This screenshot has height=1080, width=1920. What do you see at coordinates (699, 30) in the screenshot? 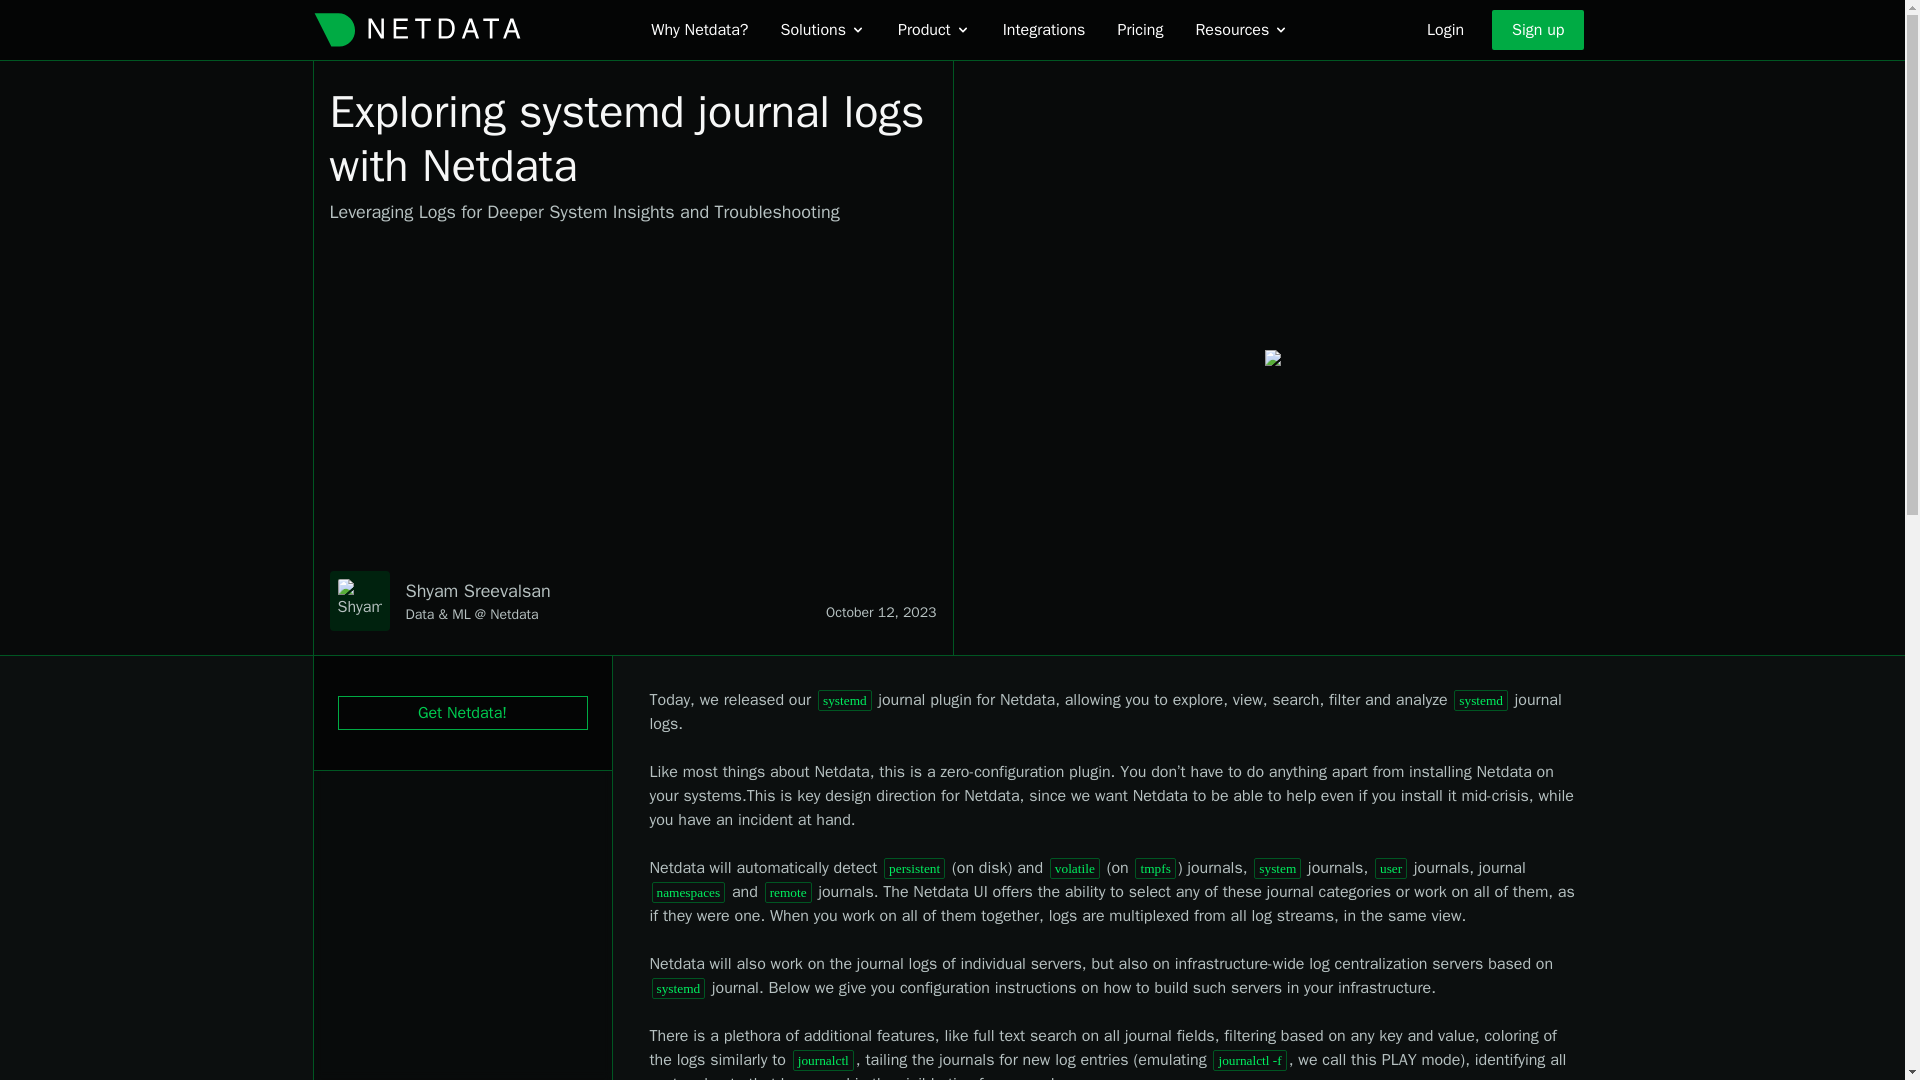
I see `Why Netdata?` at bounding box center [699, 30].